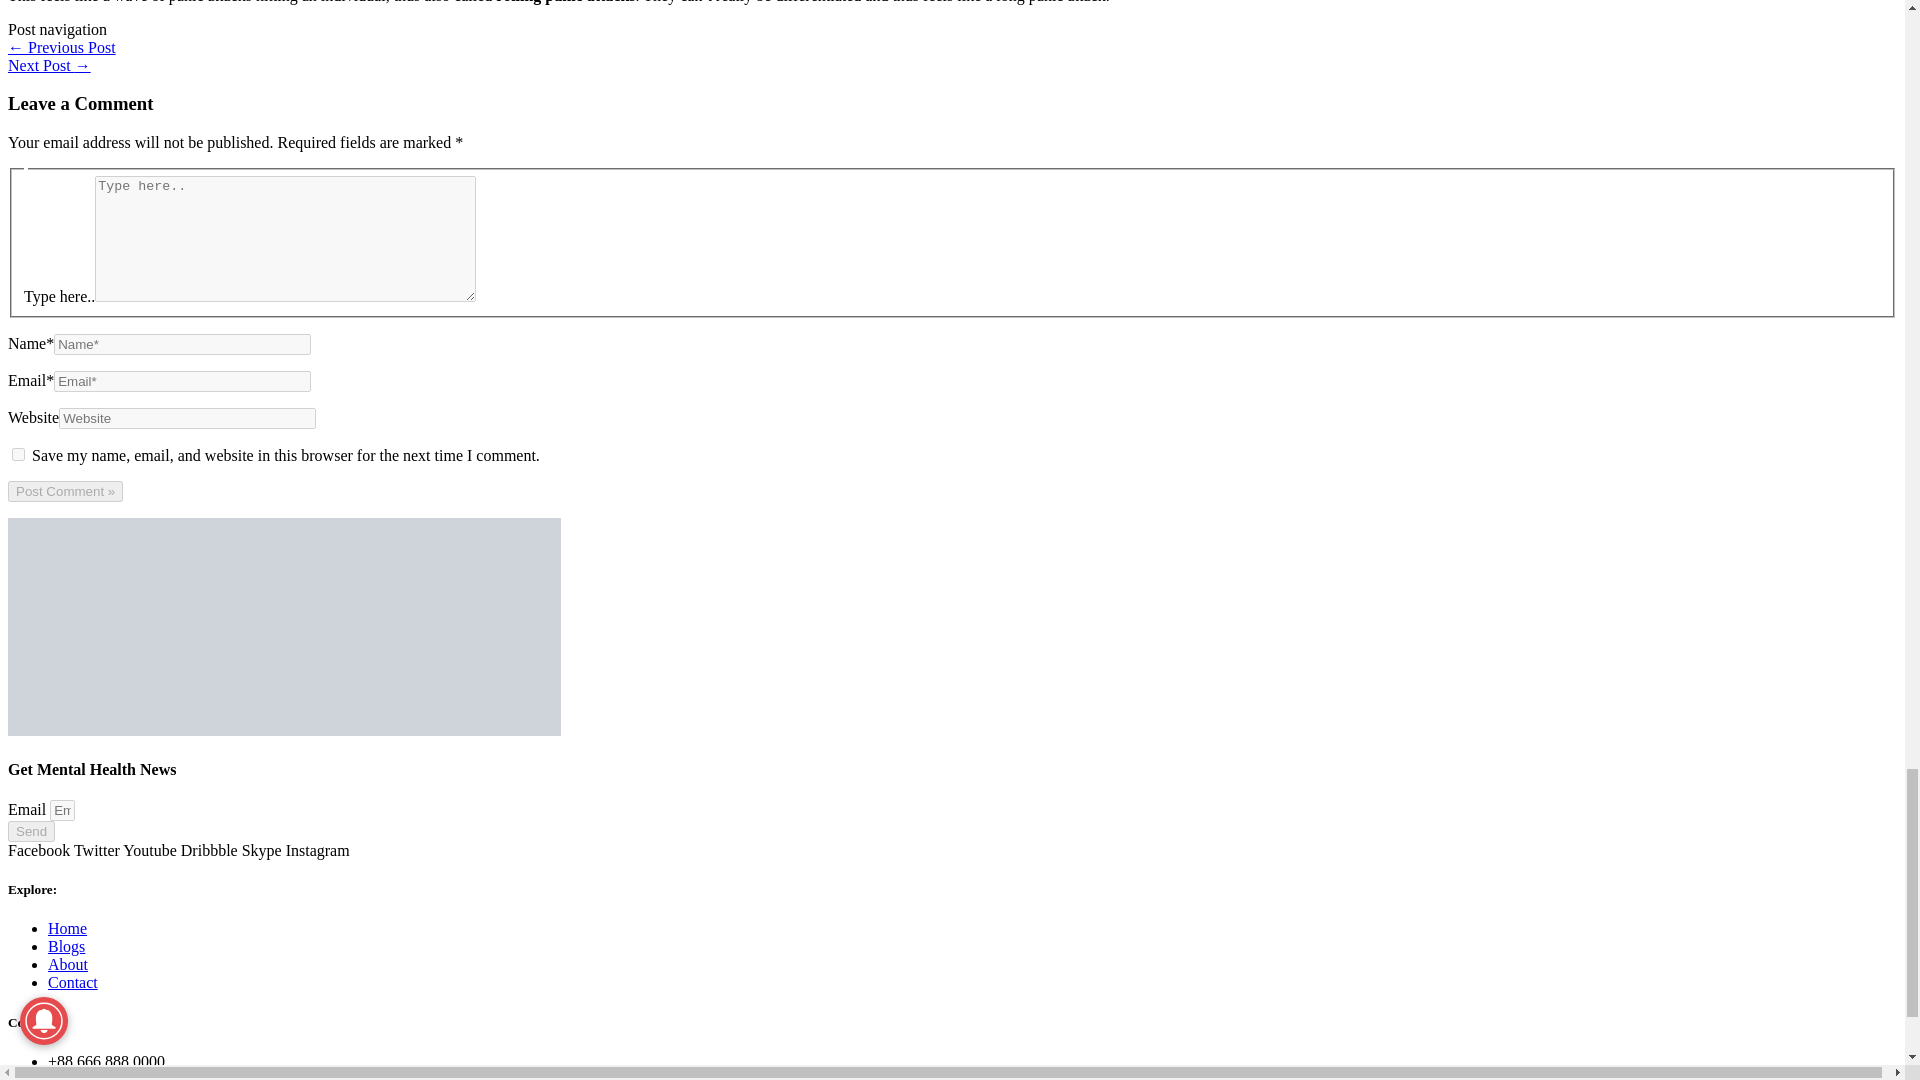 Image resolution: width=1920 pixels, height=1080 pixels. I want to click on Youtube, so click(151, 850).